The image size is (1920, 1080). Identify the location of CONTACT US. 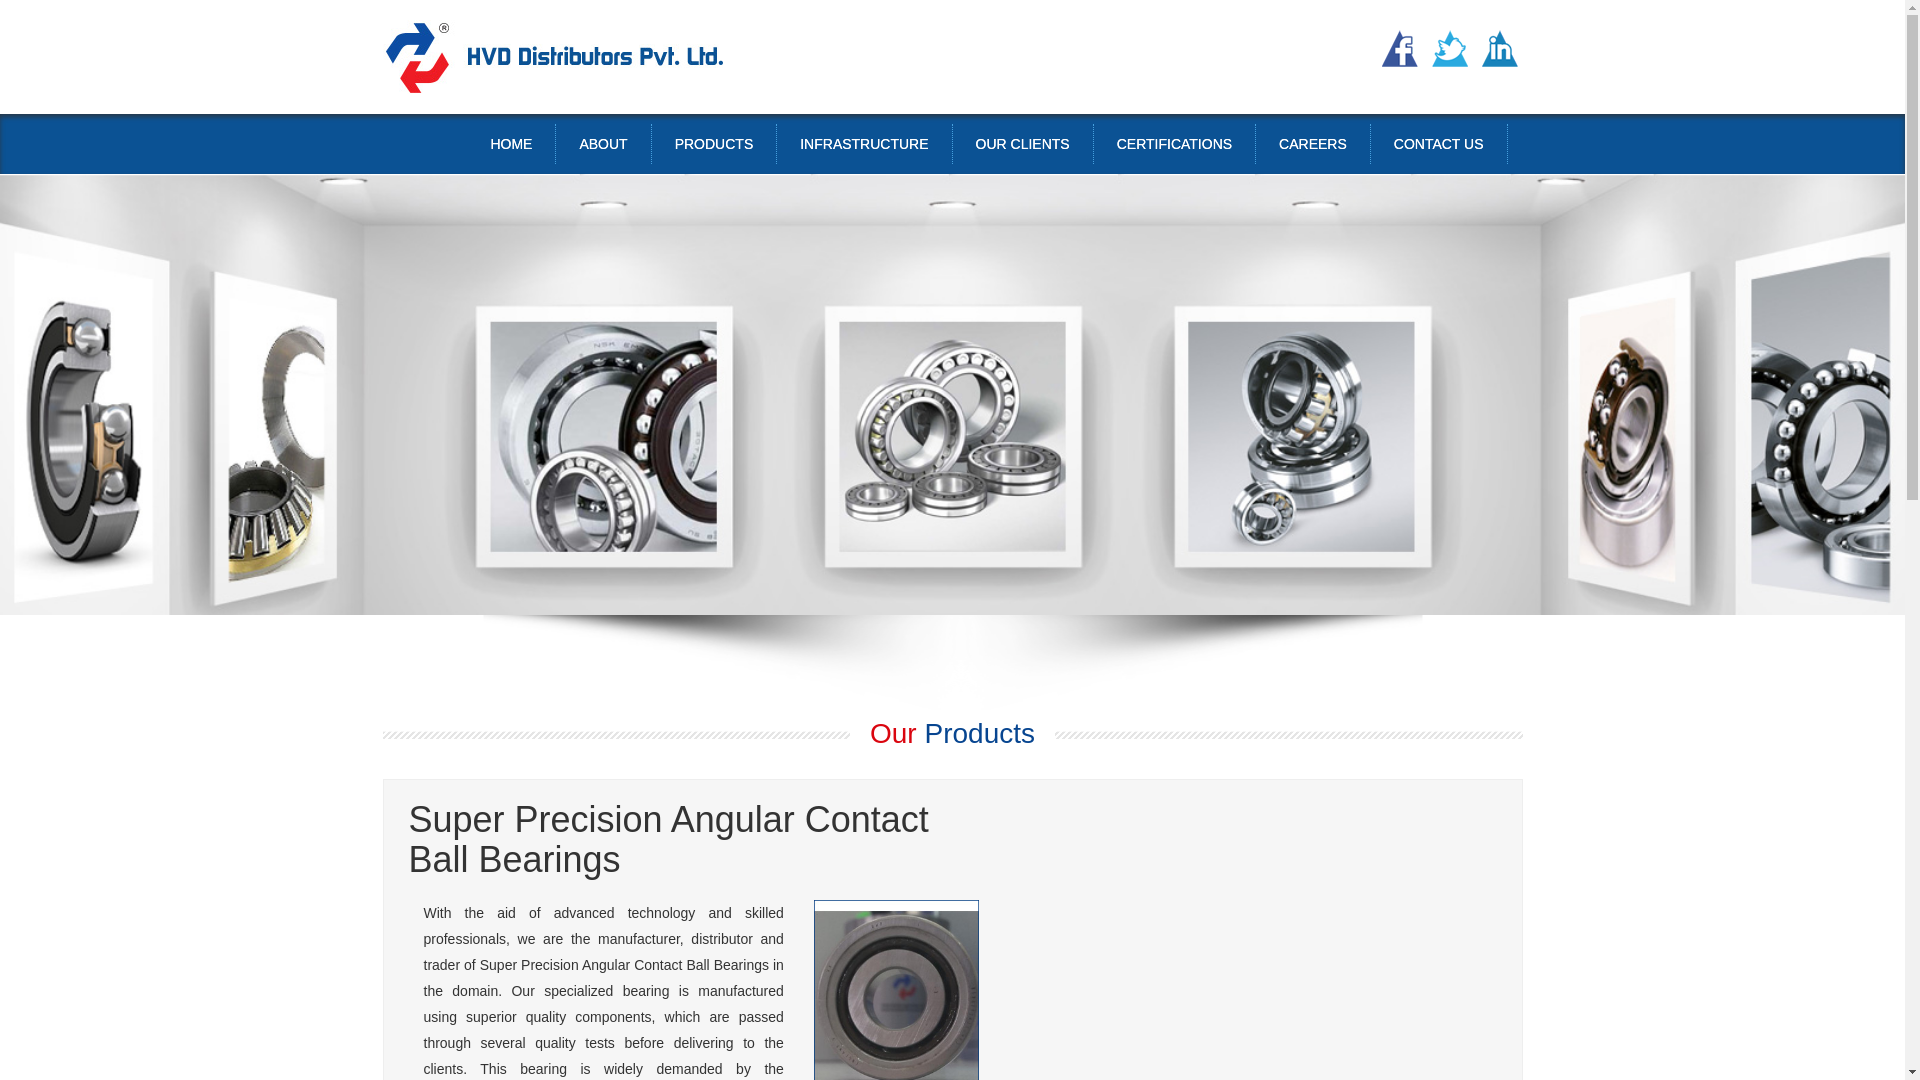
(1438, 144).